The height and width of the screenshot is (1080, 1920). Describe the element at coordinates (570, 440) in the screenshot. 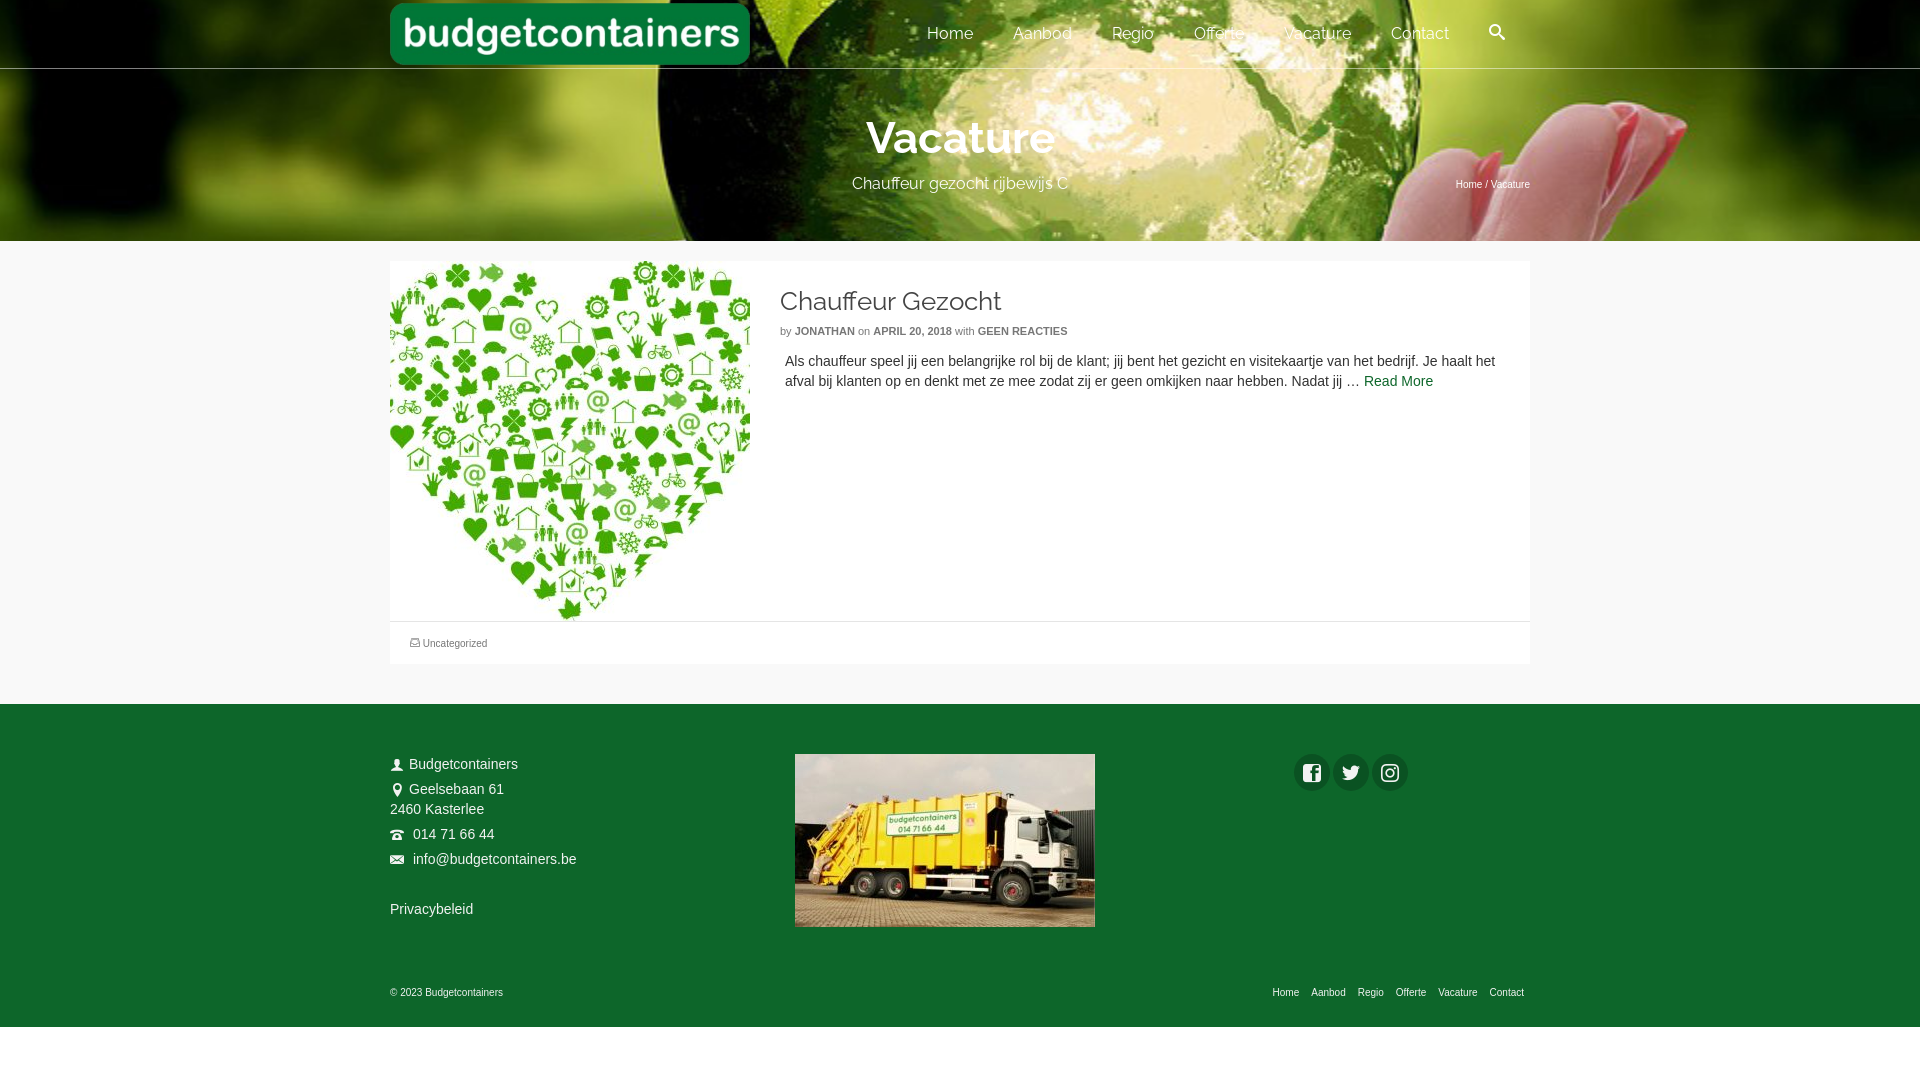

I see `Chauffeur Gezocht` at that location.